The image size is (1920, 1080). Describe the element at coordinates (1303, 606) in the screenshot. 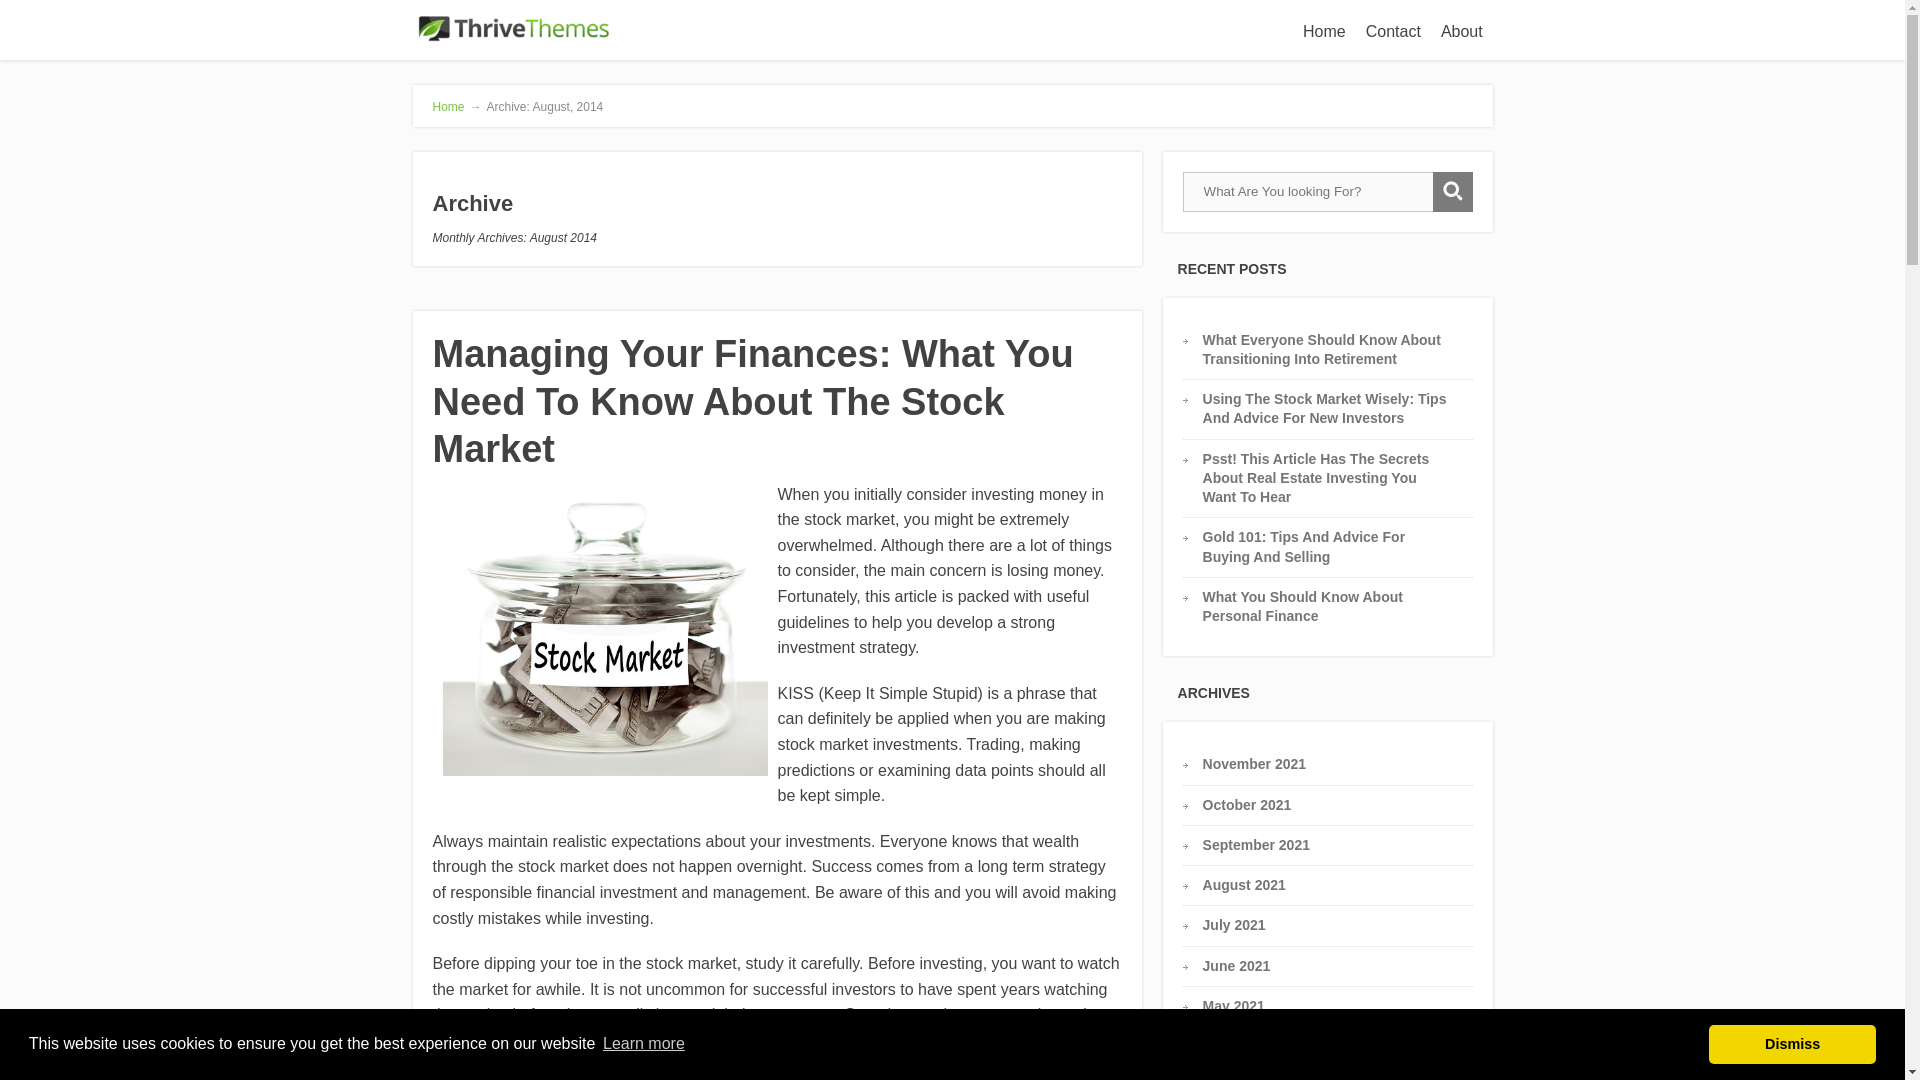

I see `What You Should Know About Personal Finance` at that location.